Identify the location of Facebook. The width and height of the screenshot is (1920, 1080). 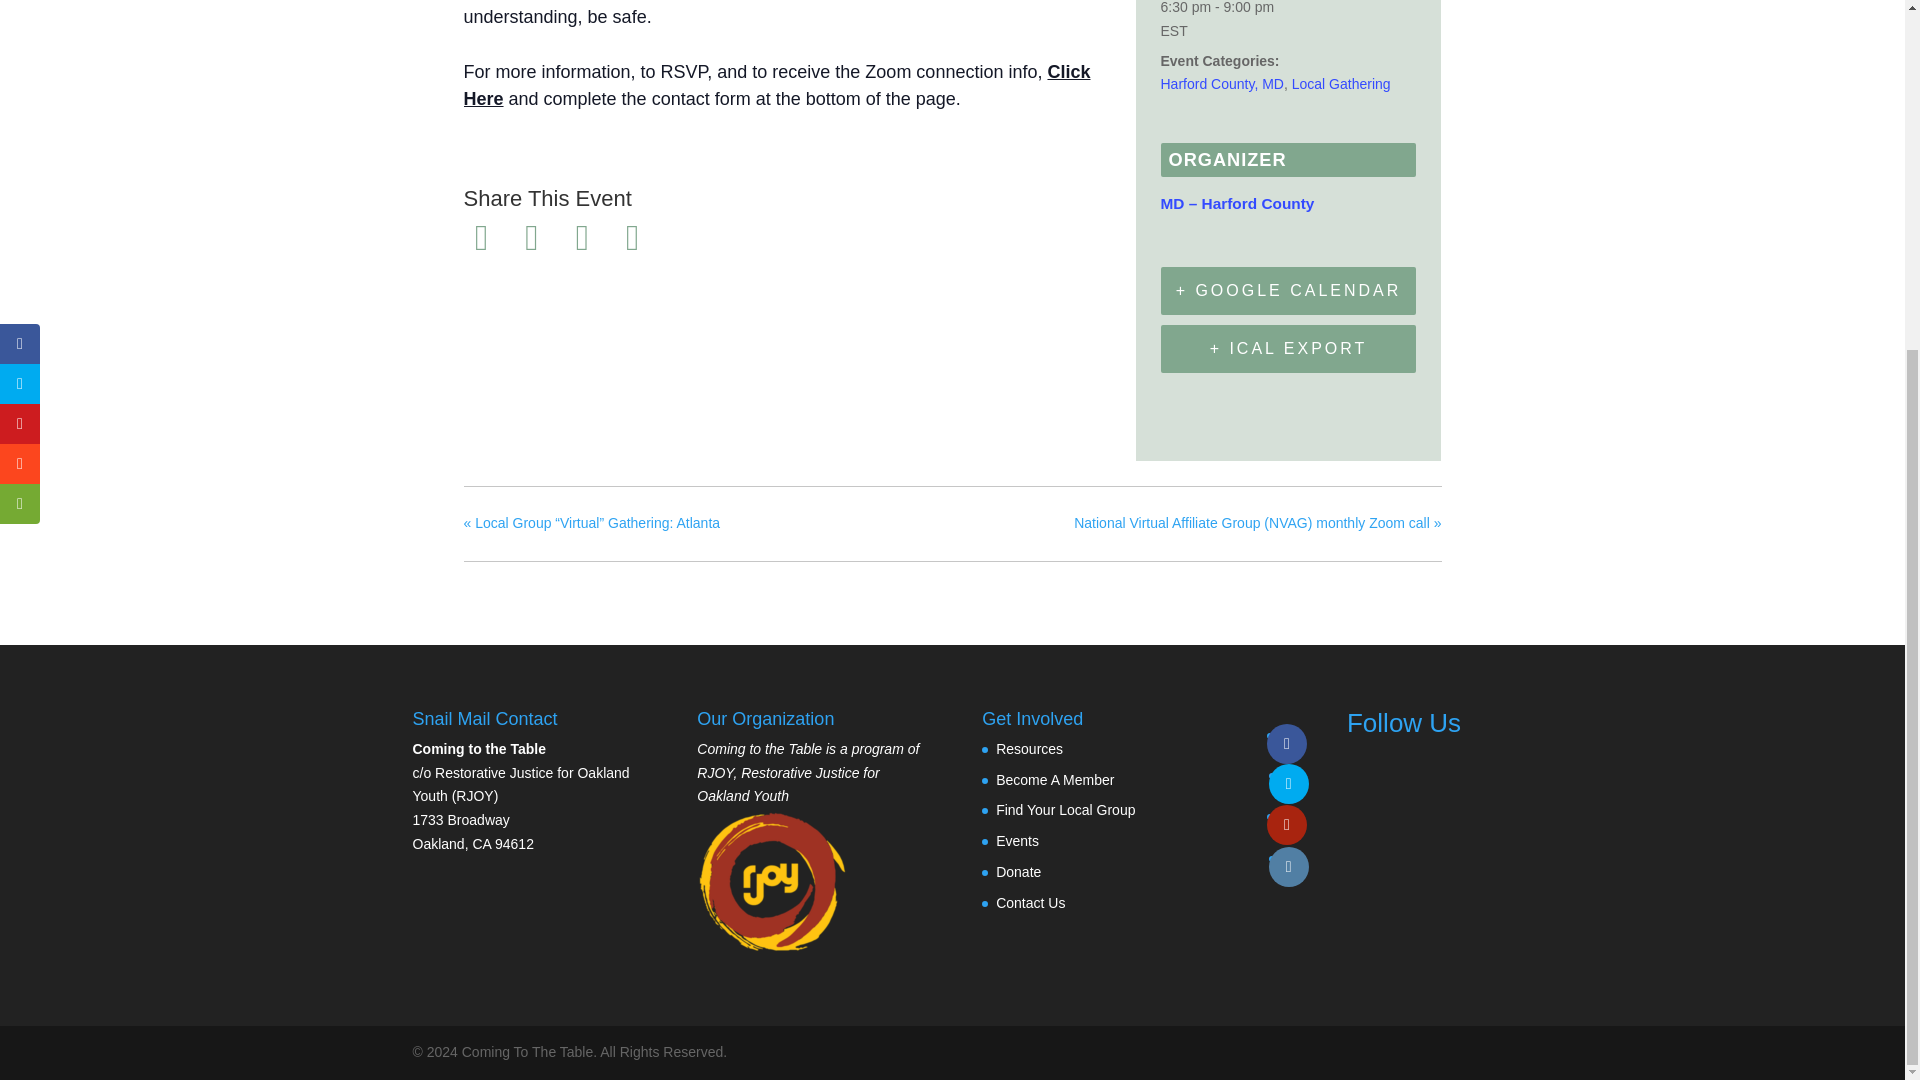
(485, 238).